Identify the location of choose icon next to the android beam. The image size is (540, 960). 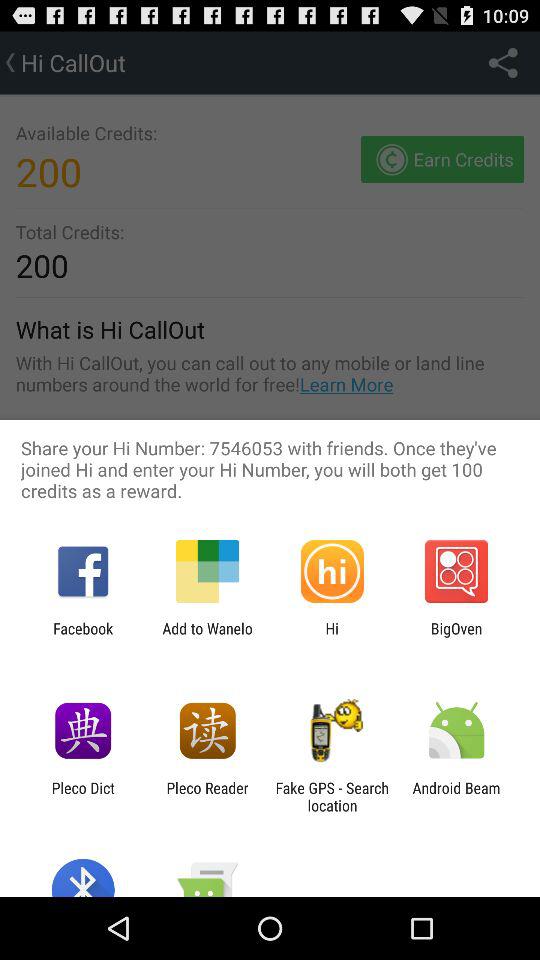
(332, 796).